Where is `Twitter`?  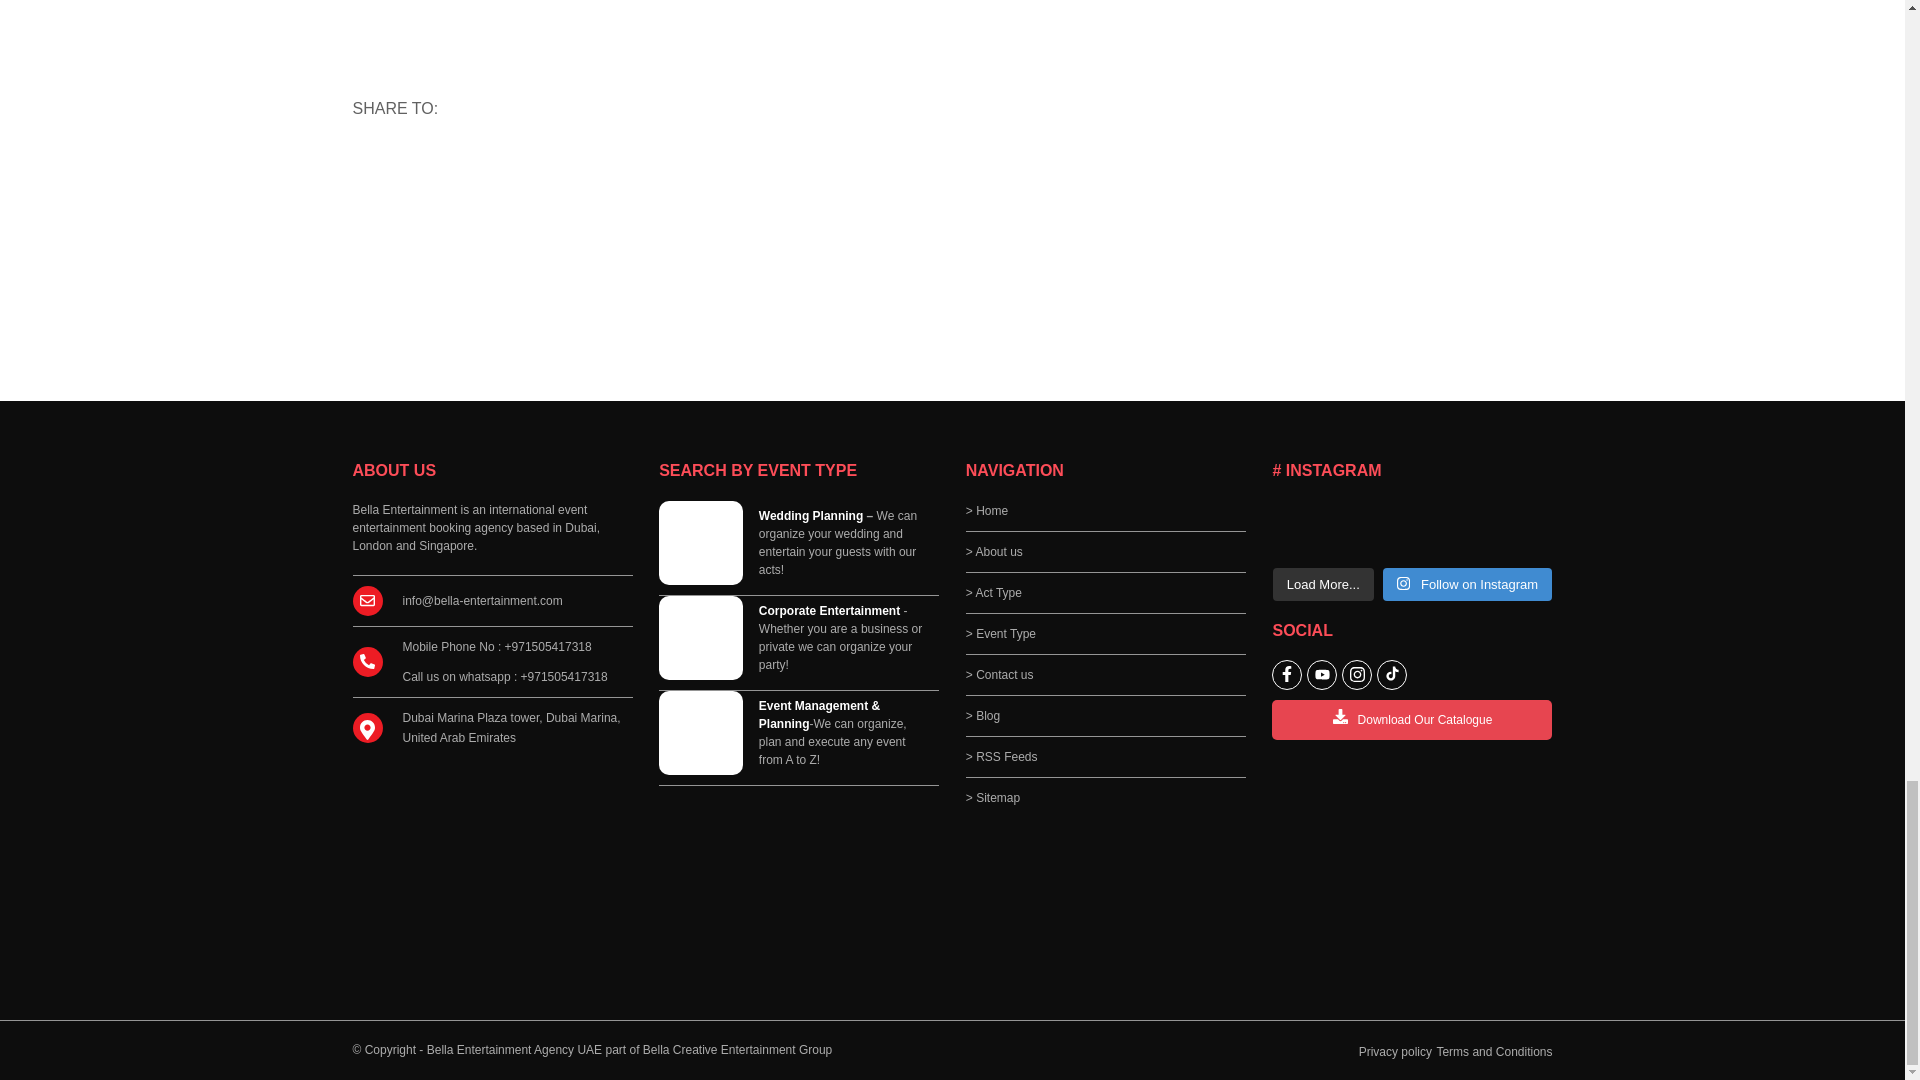
Twitter is located at coordinates (465, 164).